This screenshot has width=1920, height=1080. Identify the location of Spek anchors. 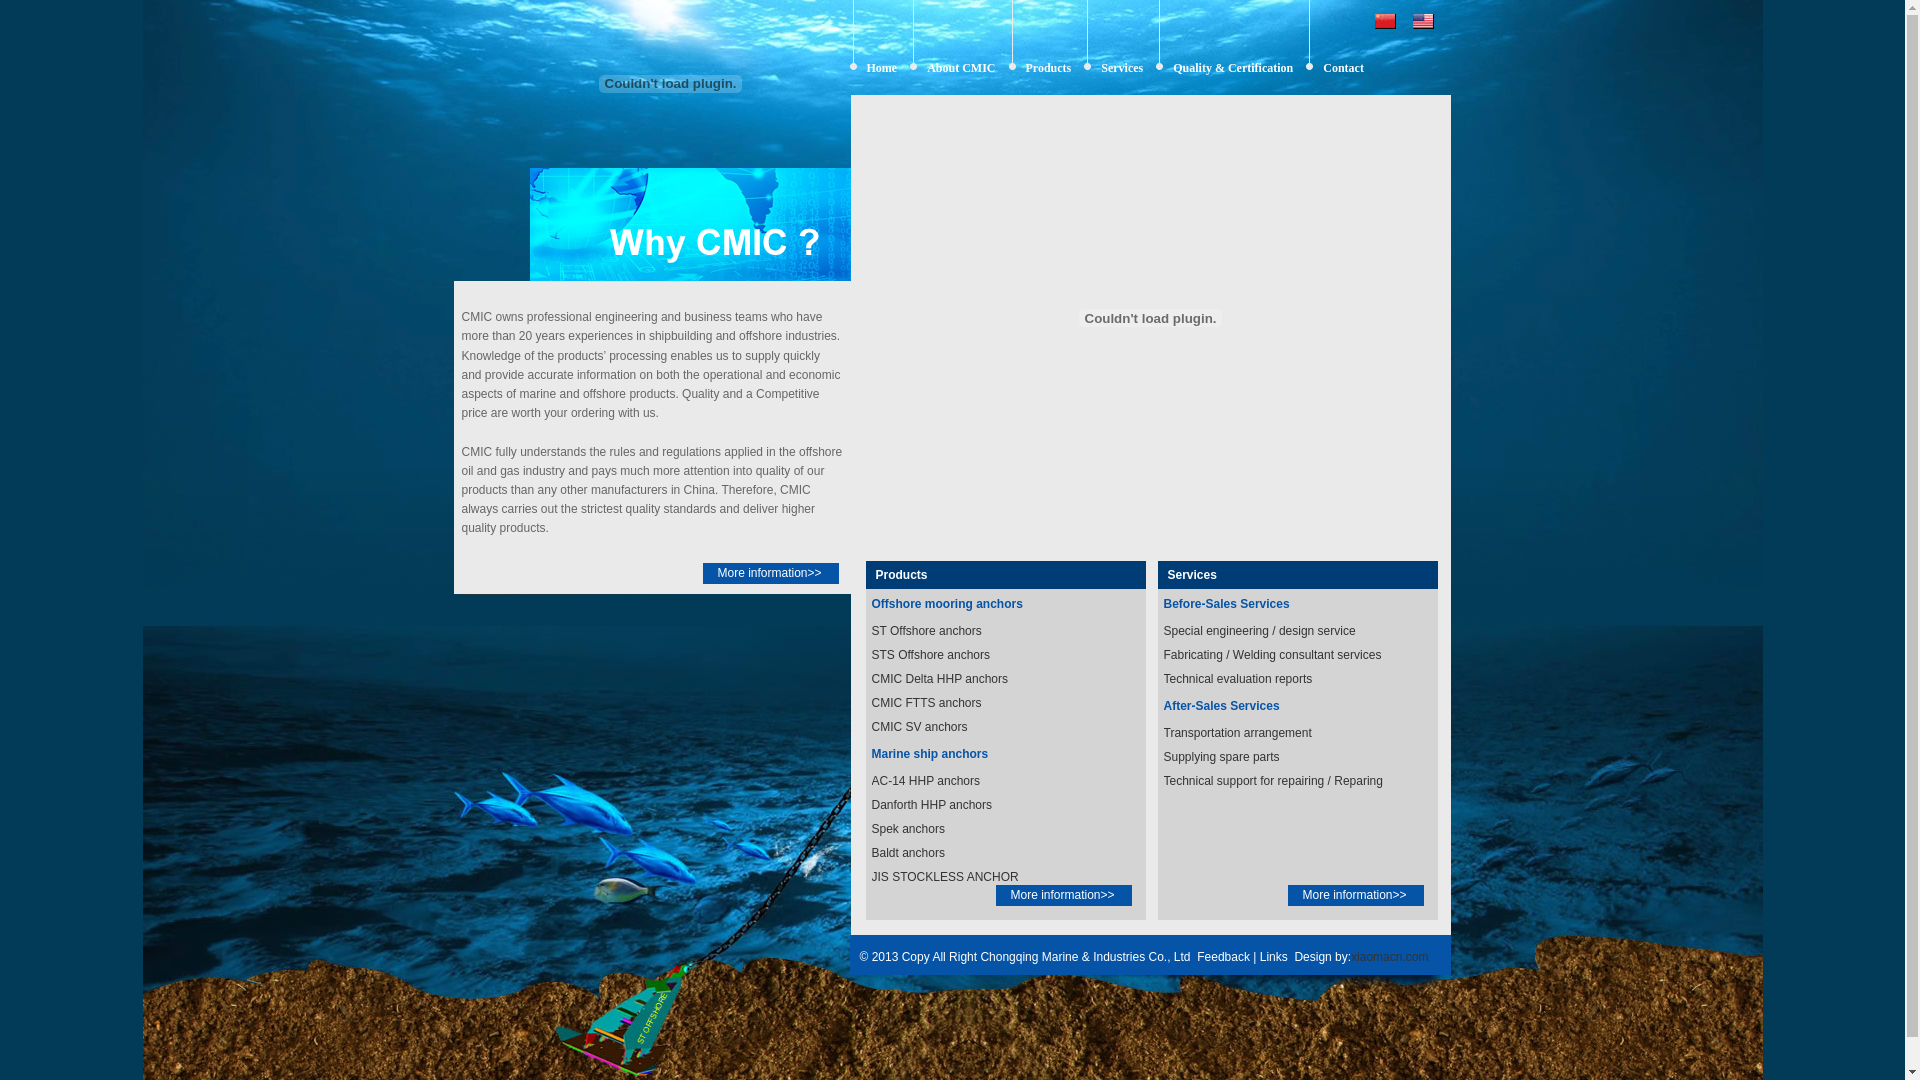
(908, 829).